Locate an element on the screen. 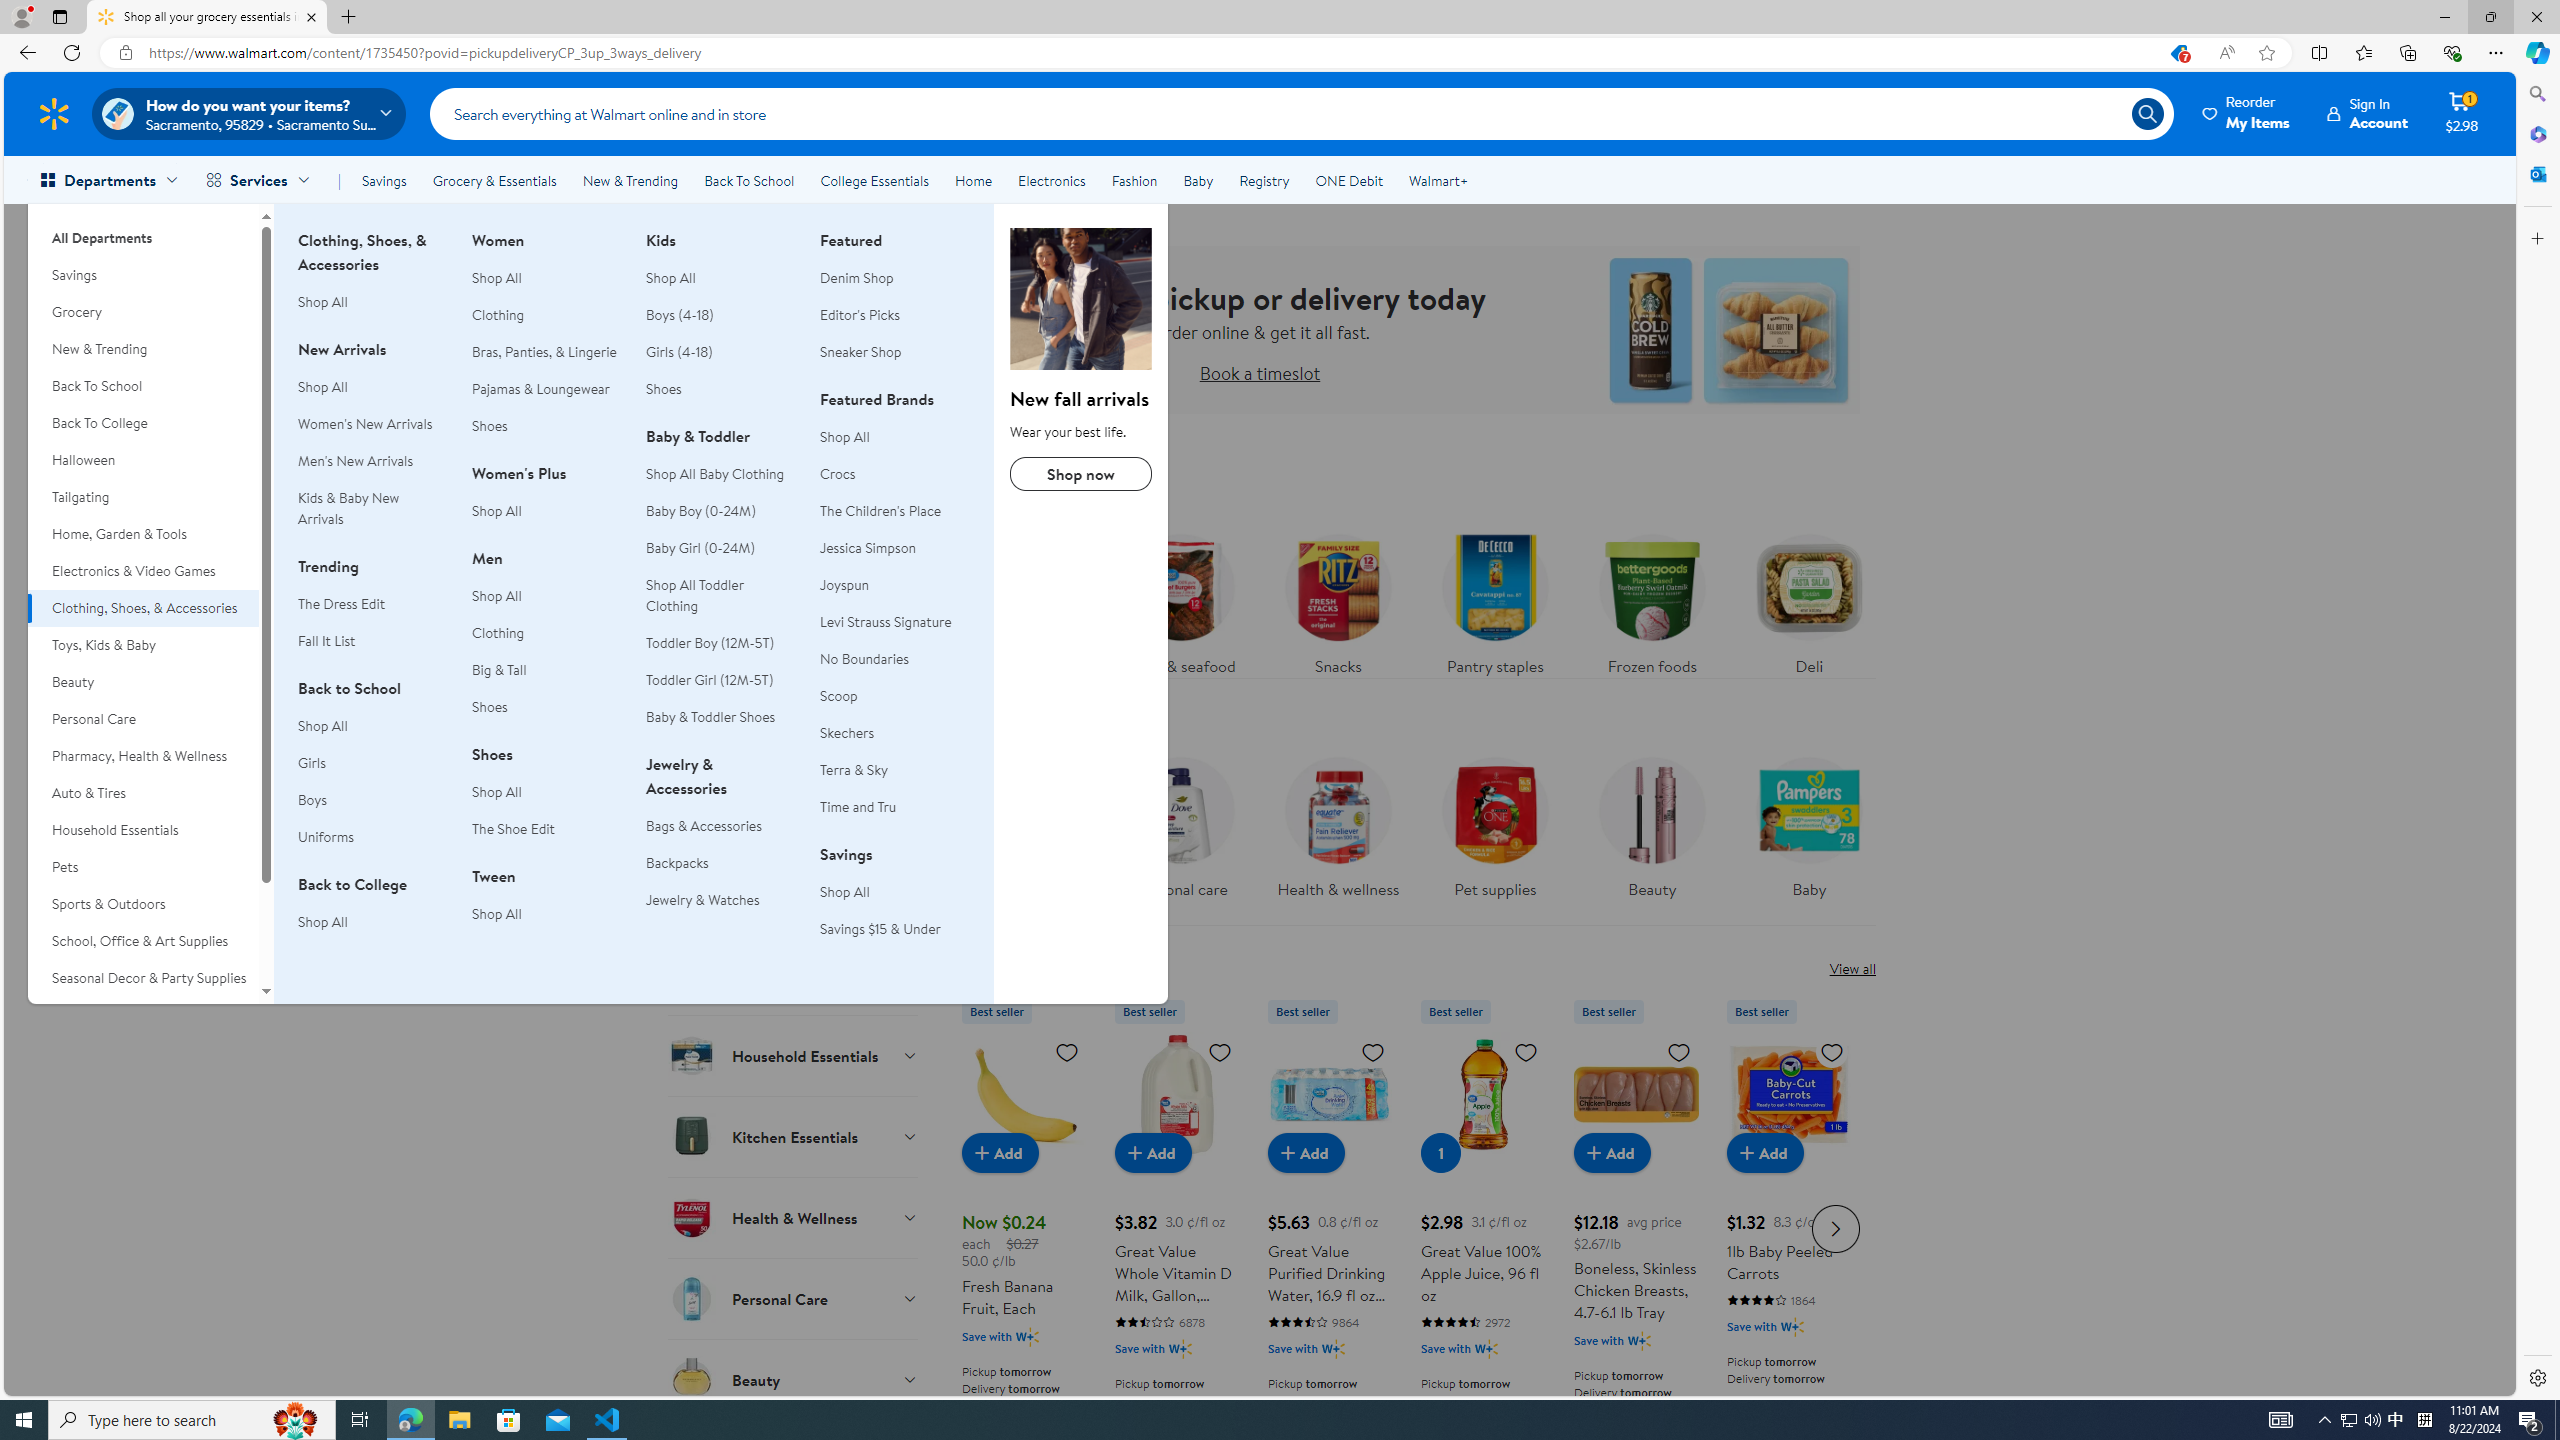 This screenshot has height=1440, width=2560. Shop All is located at coordinates (844, 891).